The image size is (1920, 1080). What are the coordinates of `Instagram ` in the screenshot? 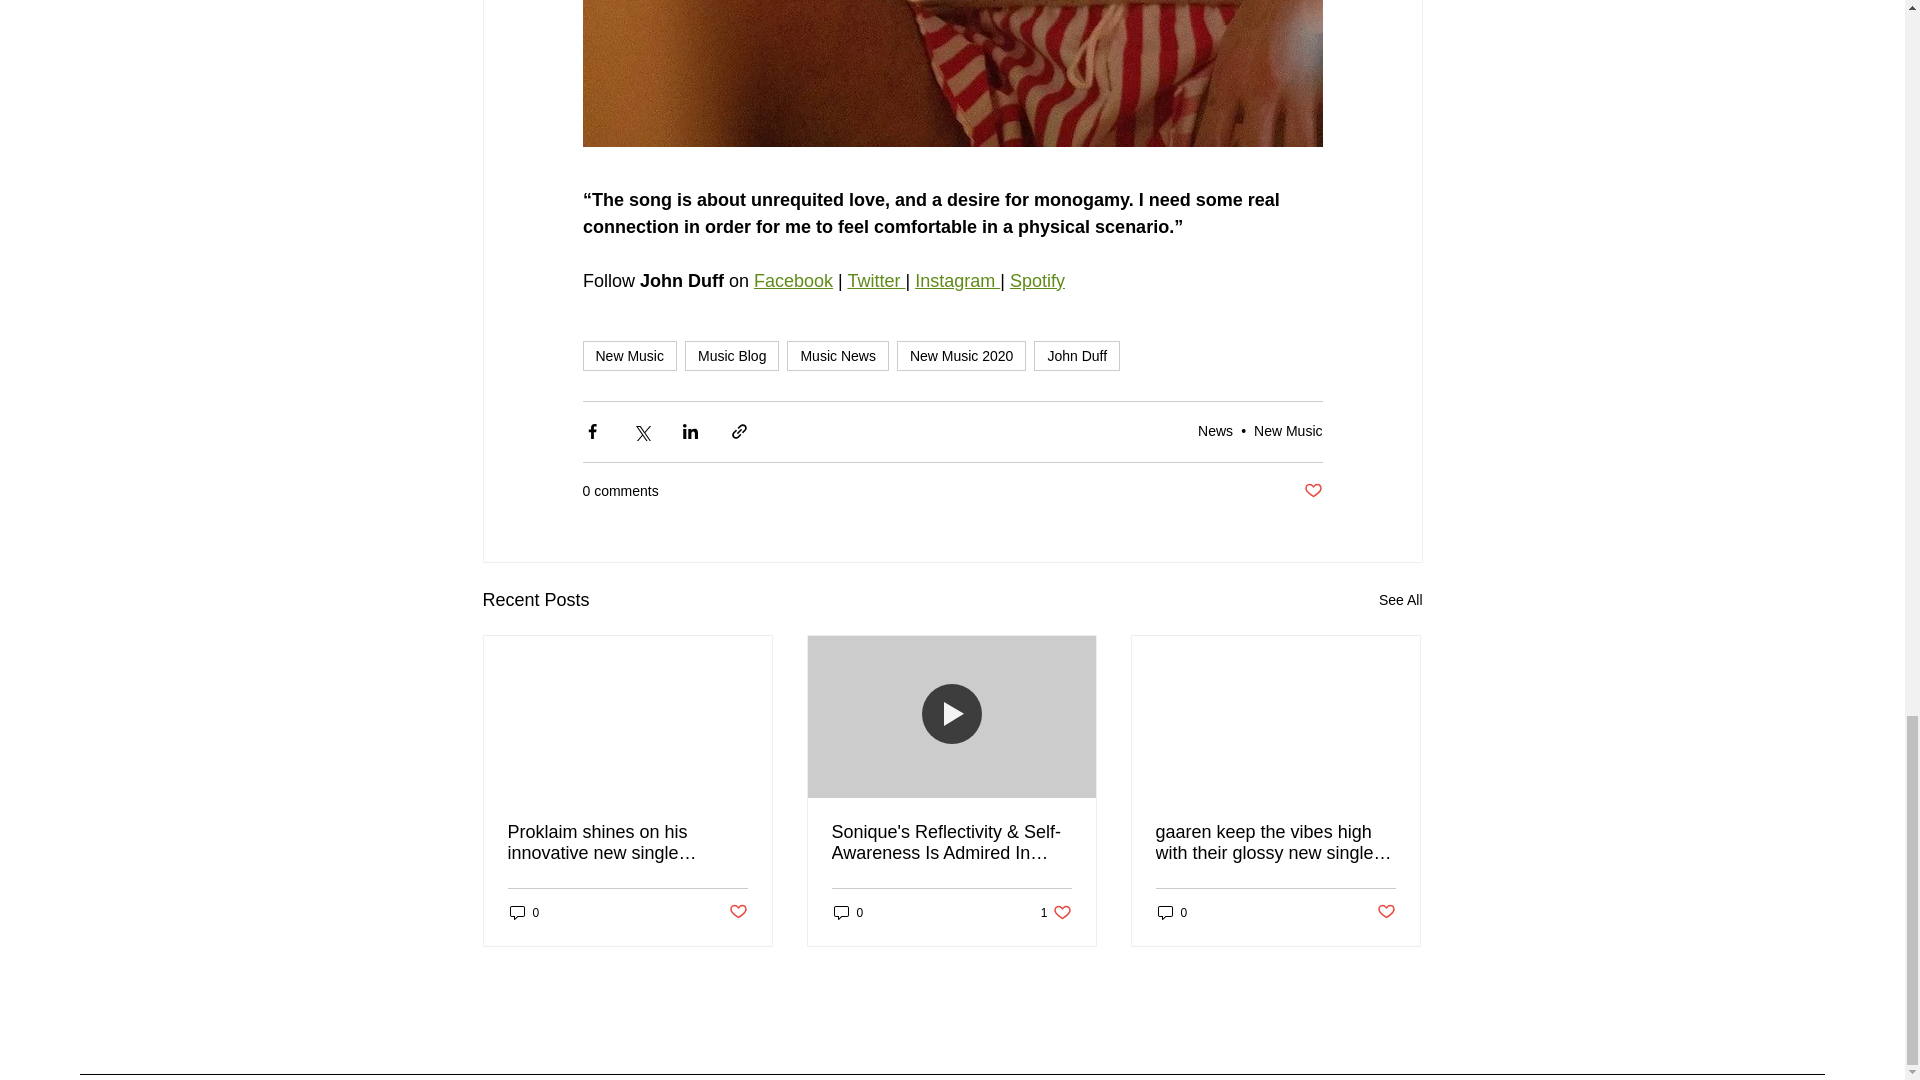 It's located at (958, 280).